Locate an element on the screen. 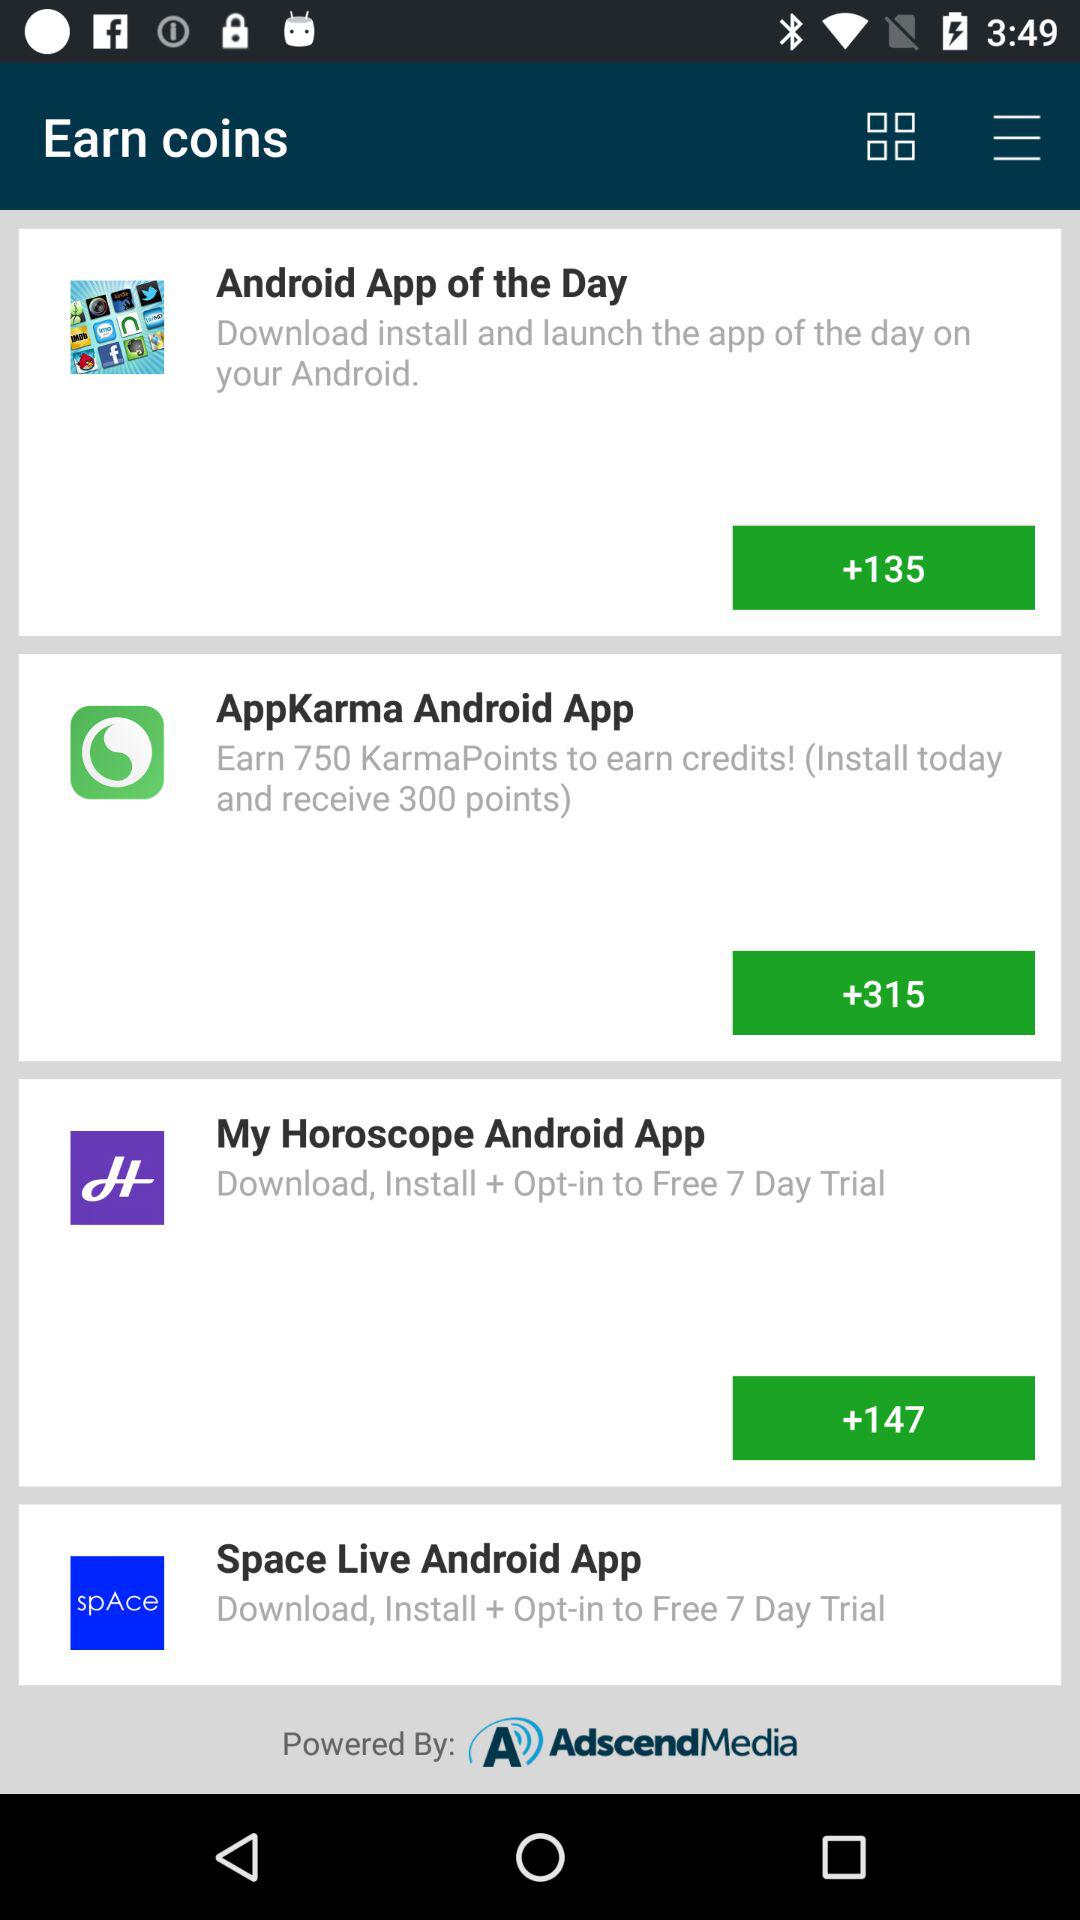 This screenshot has height=1920, width=1080. press the item below the download install and icon is located at coordinates (883, 567).